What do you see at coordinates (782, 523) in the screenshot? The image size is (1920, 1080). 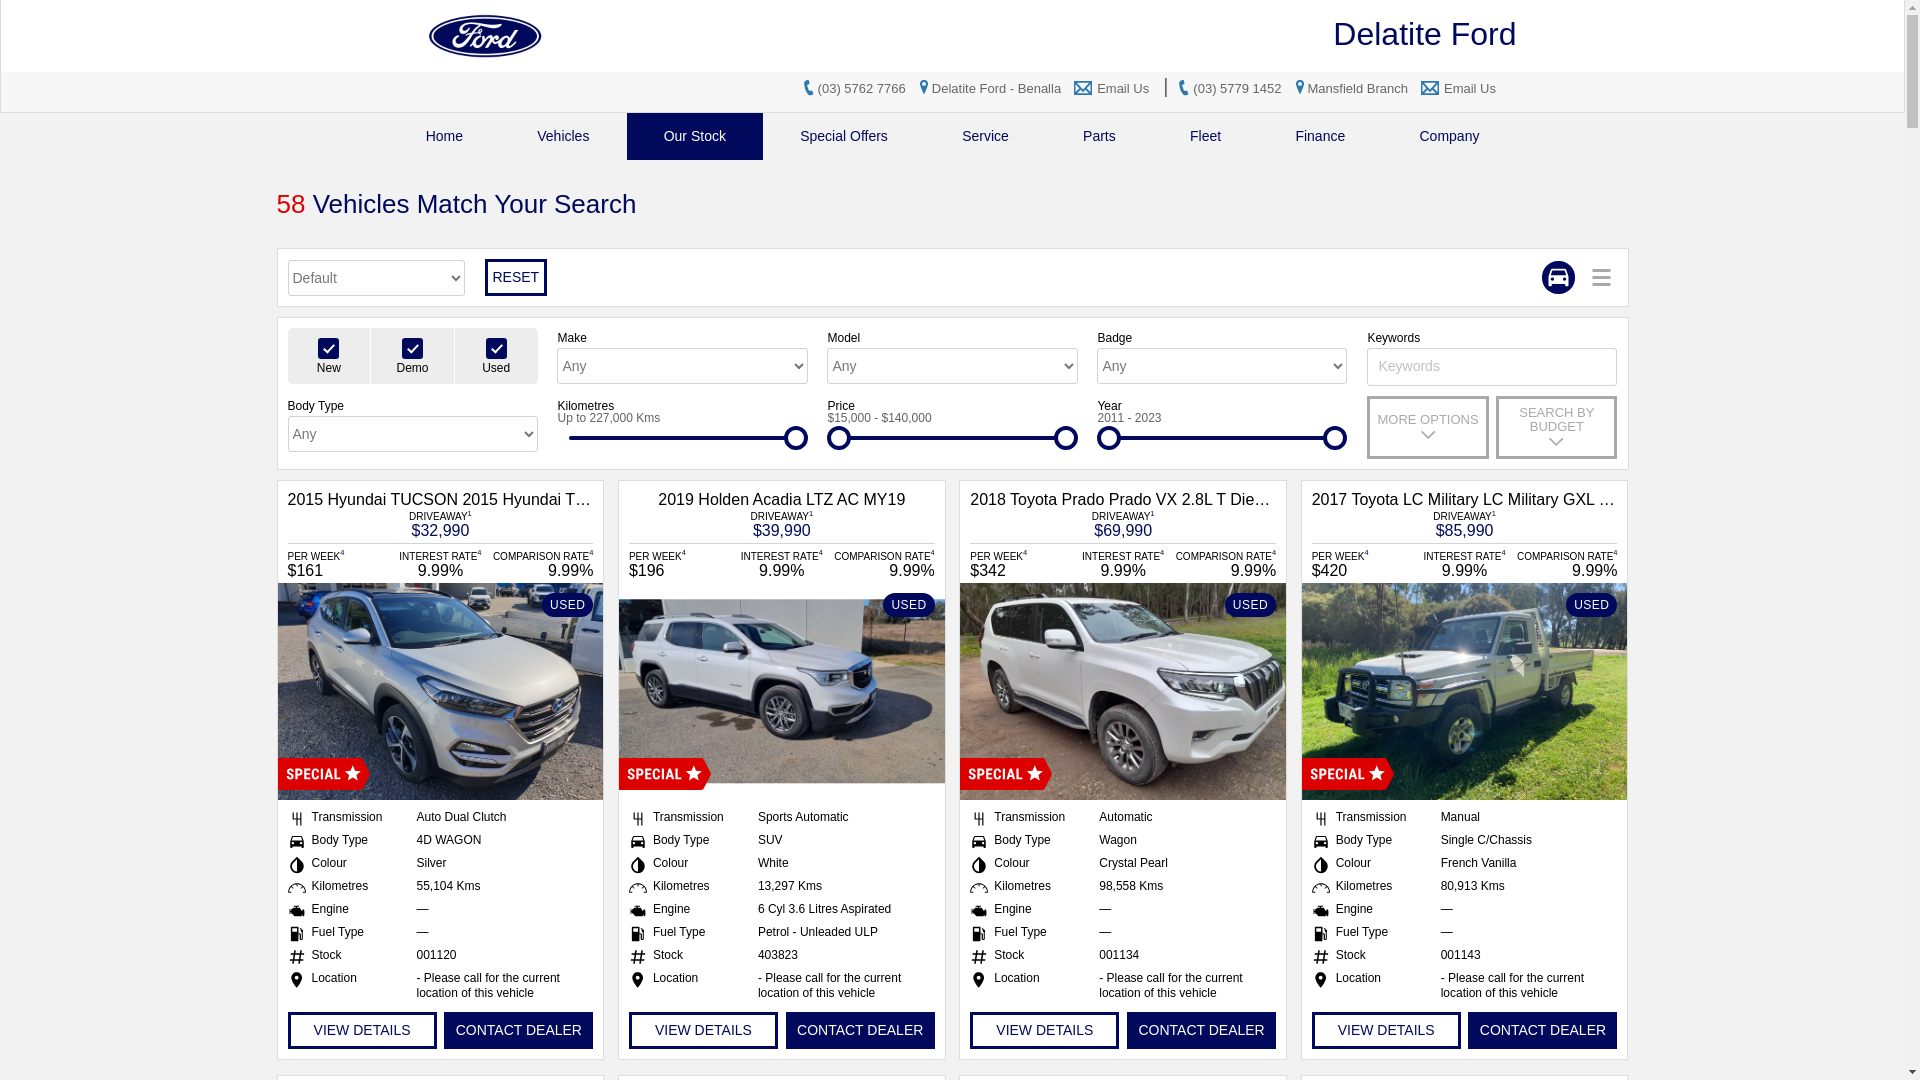 I see `DRIVEAWAY1
$39,990` at bounding box center [782, 523].